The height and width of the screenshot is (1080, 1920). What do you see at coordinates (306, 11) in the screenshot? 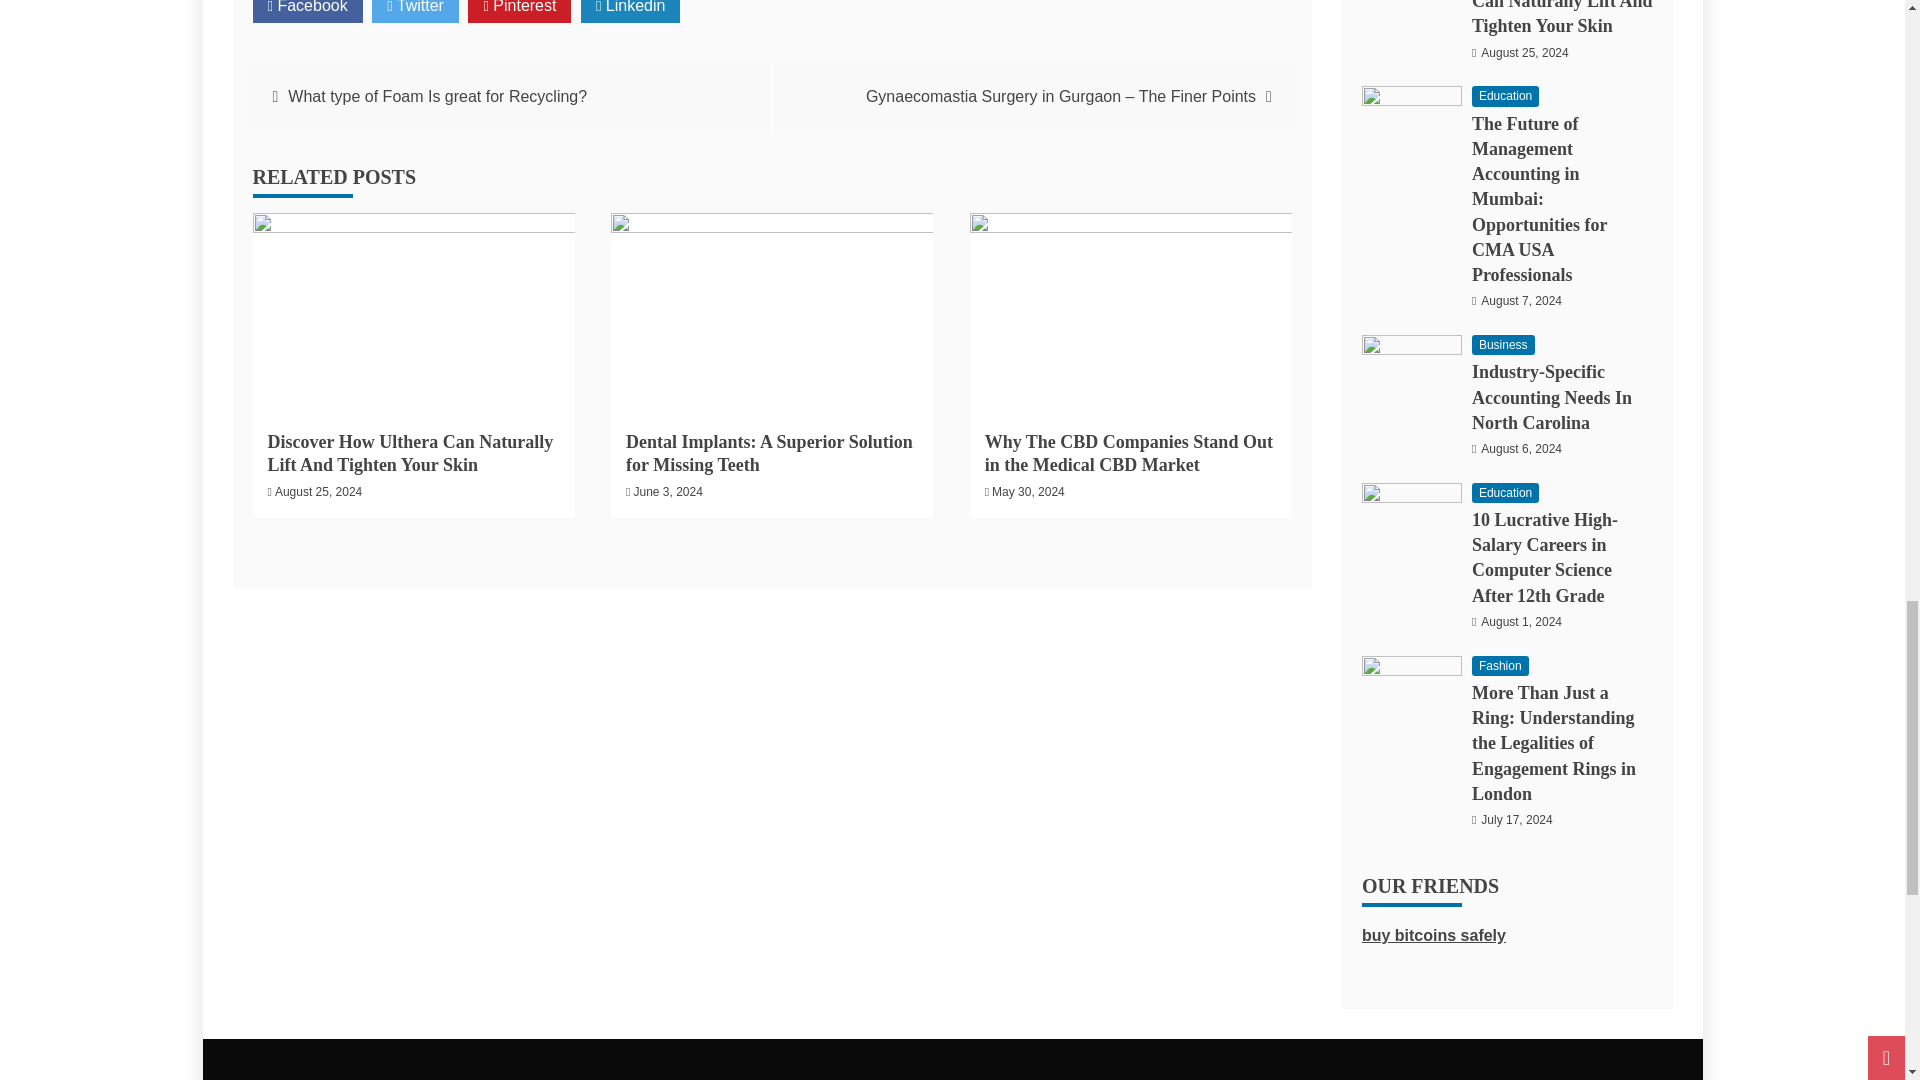
I see `Facebook` at bounding box center [306, 11].